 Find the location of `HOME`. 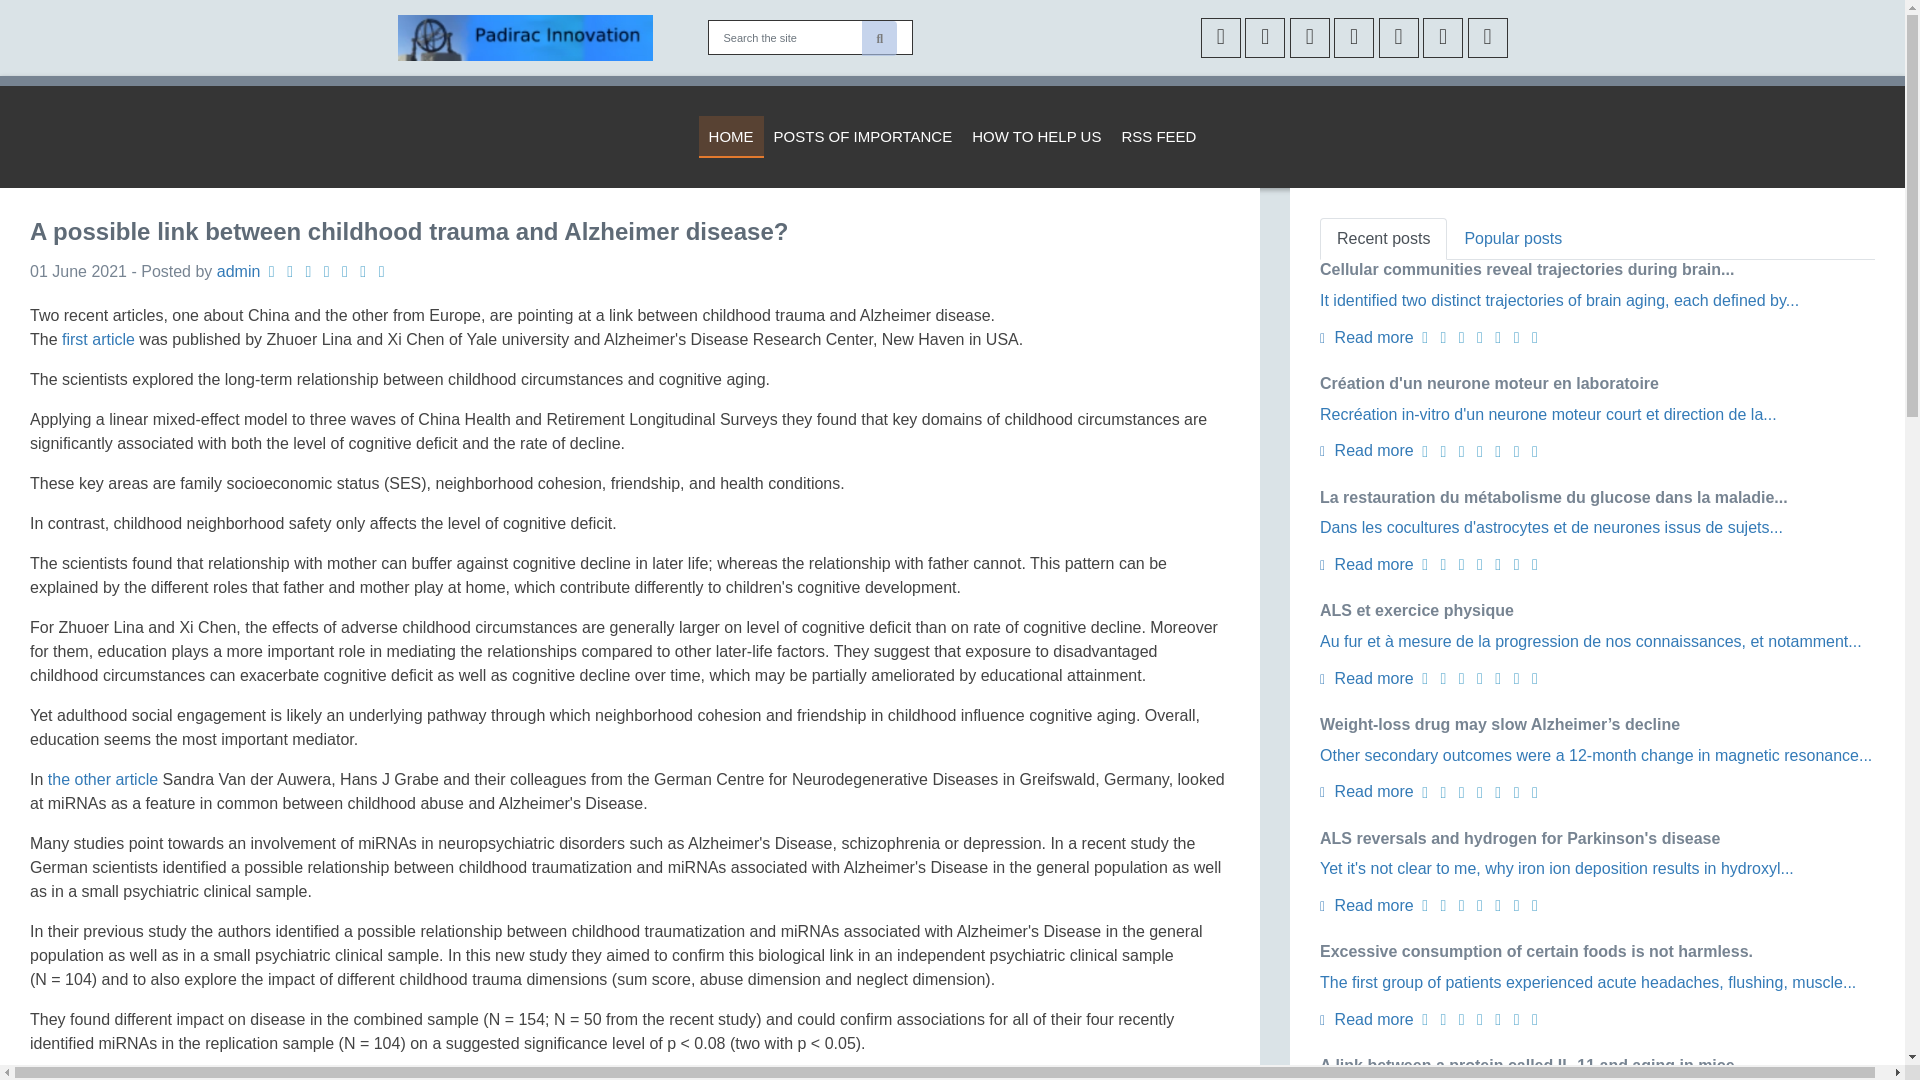

HOME is located at coordinates (731, 136).